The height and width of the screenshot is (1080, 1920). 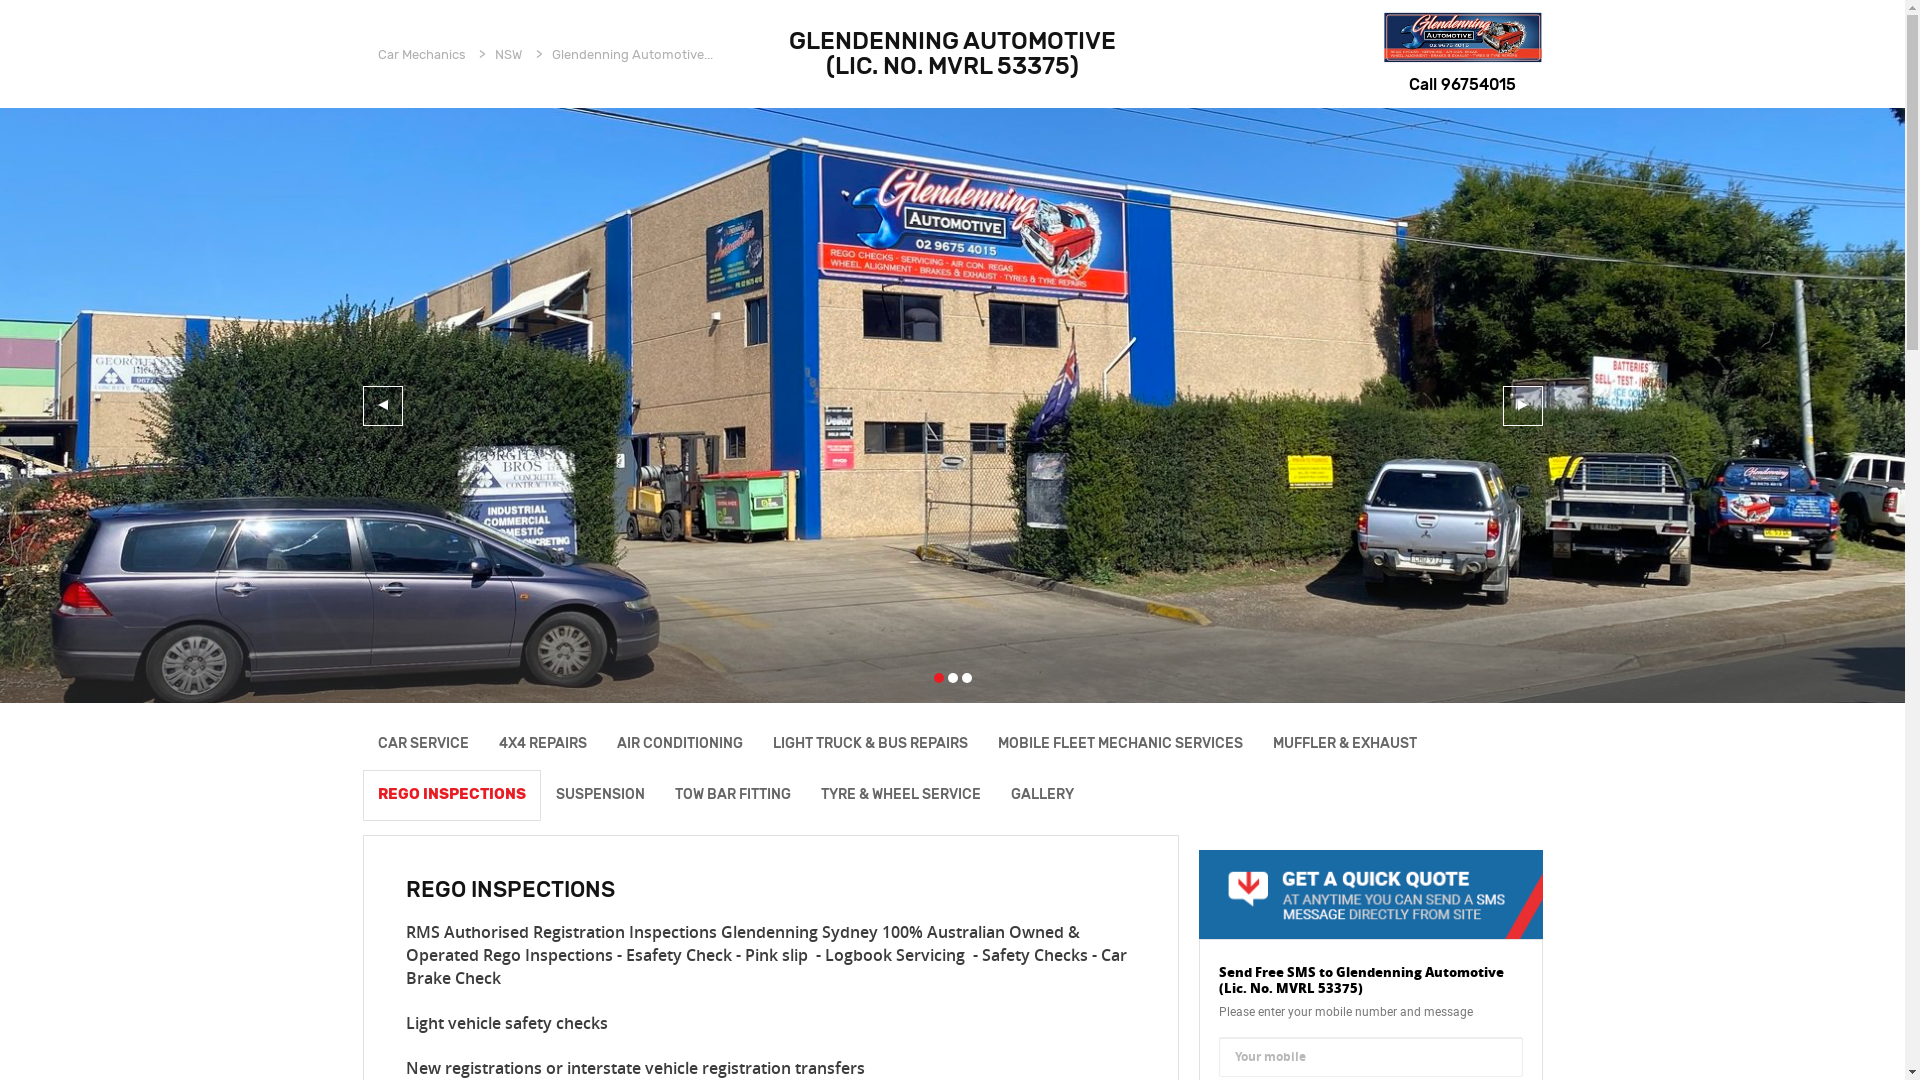 What do you see at coordinates (600, 794) in the screenshot?
I see `SUSPENSION` at bounding box center [600, 794].